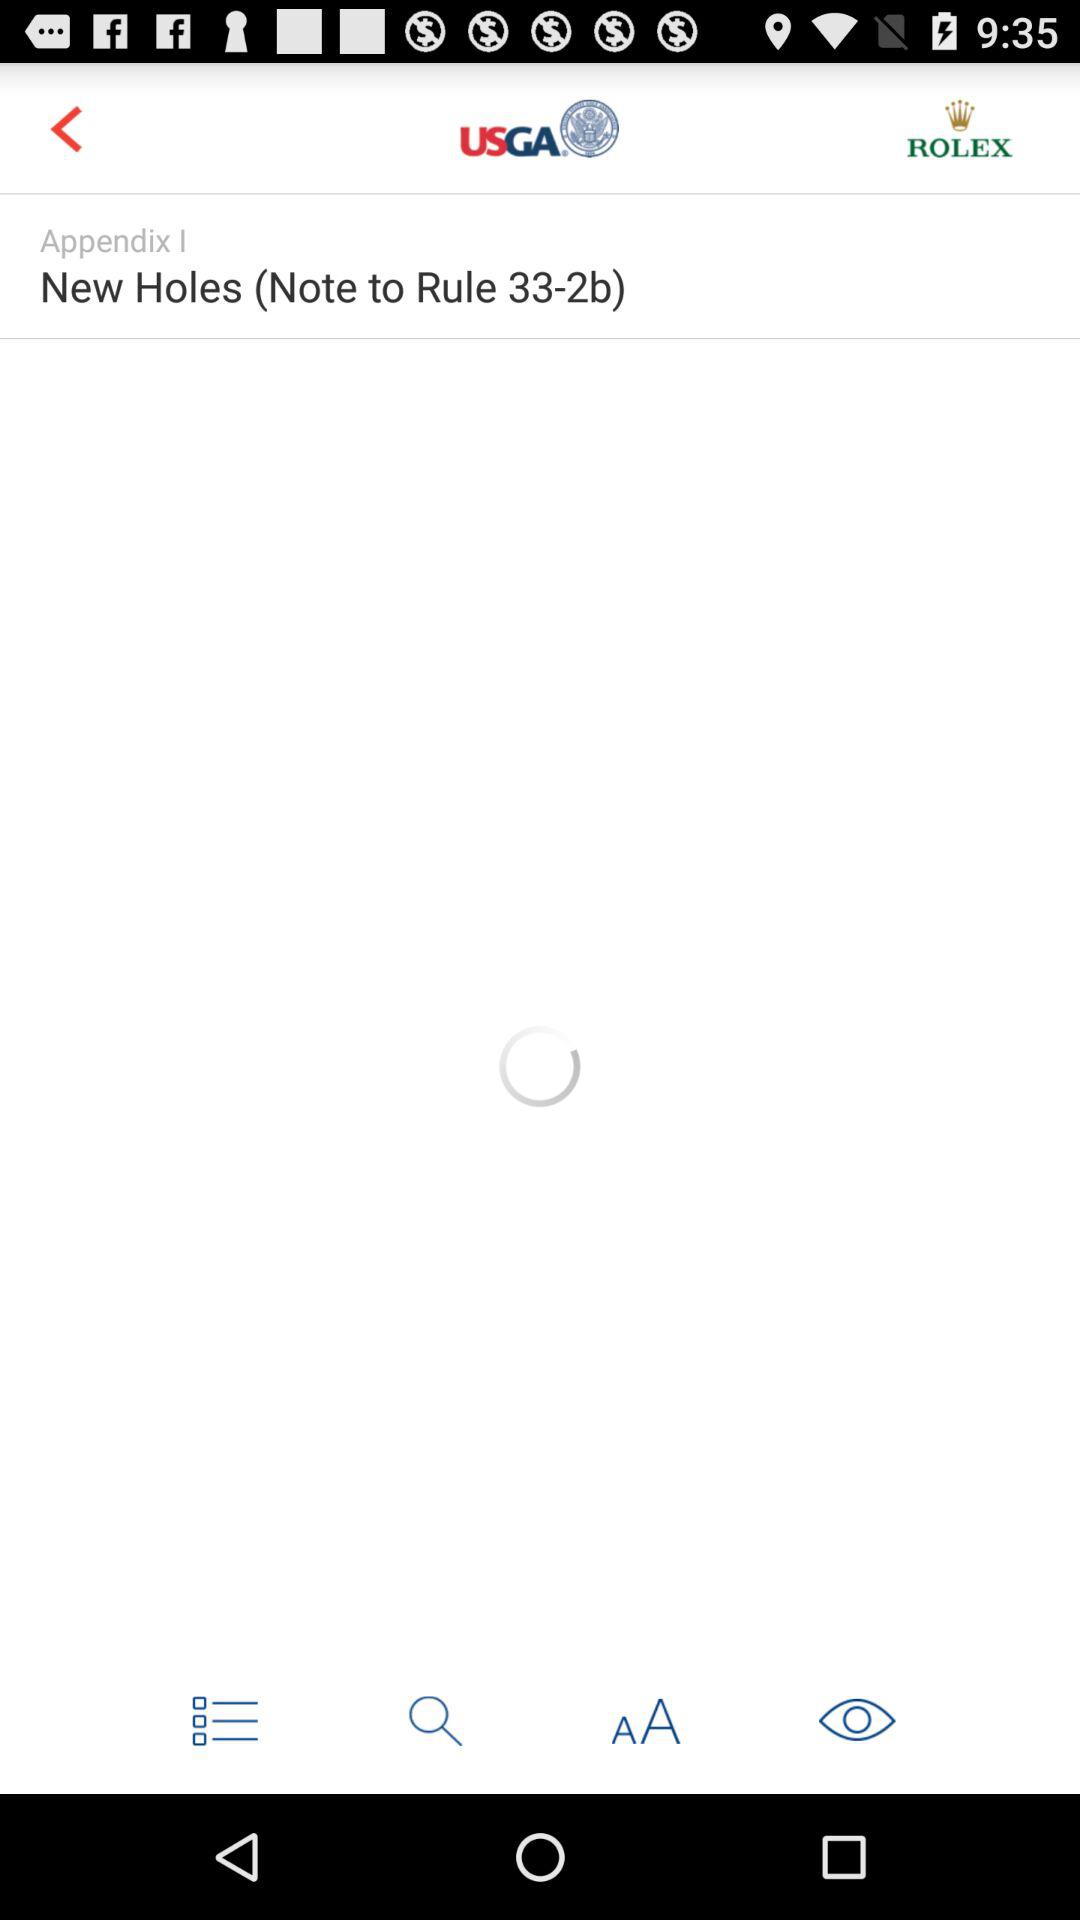 The width and height of the screenshot is (1080, 1920). Describe the element at coordinates (540, 1066) in the screenshot. I see `advertisement` at that location.